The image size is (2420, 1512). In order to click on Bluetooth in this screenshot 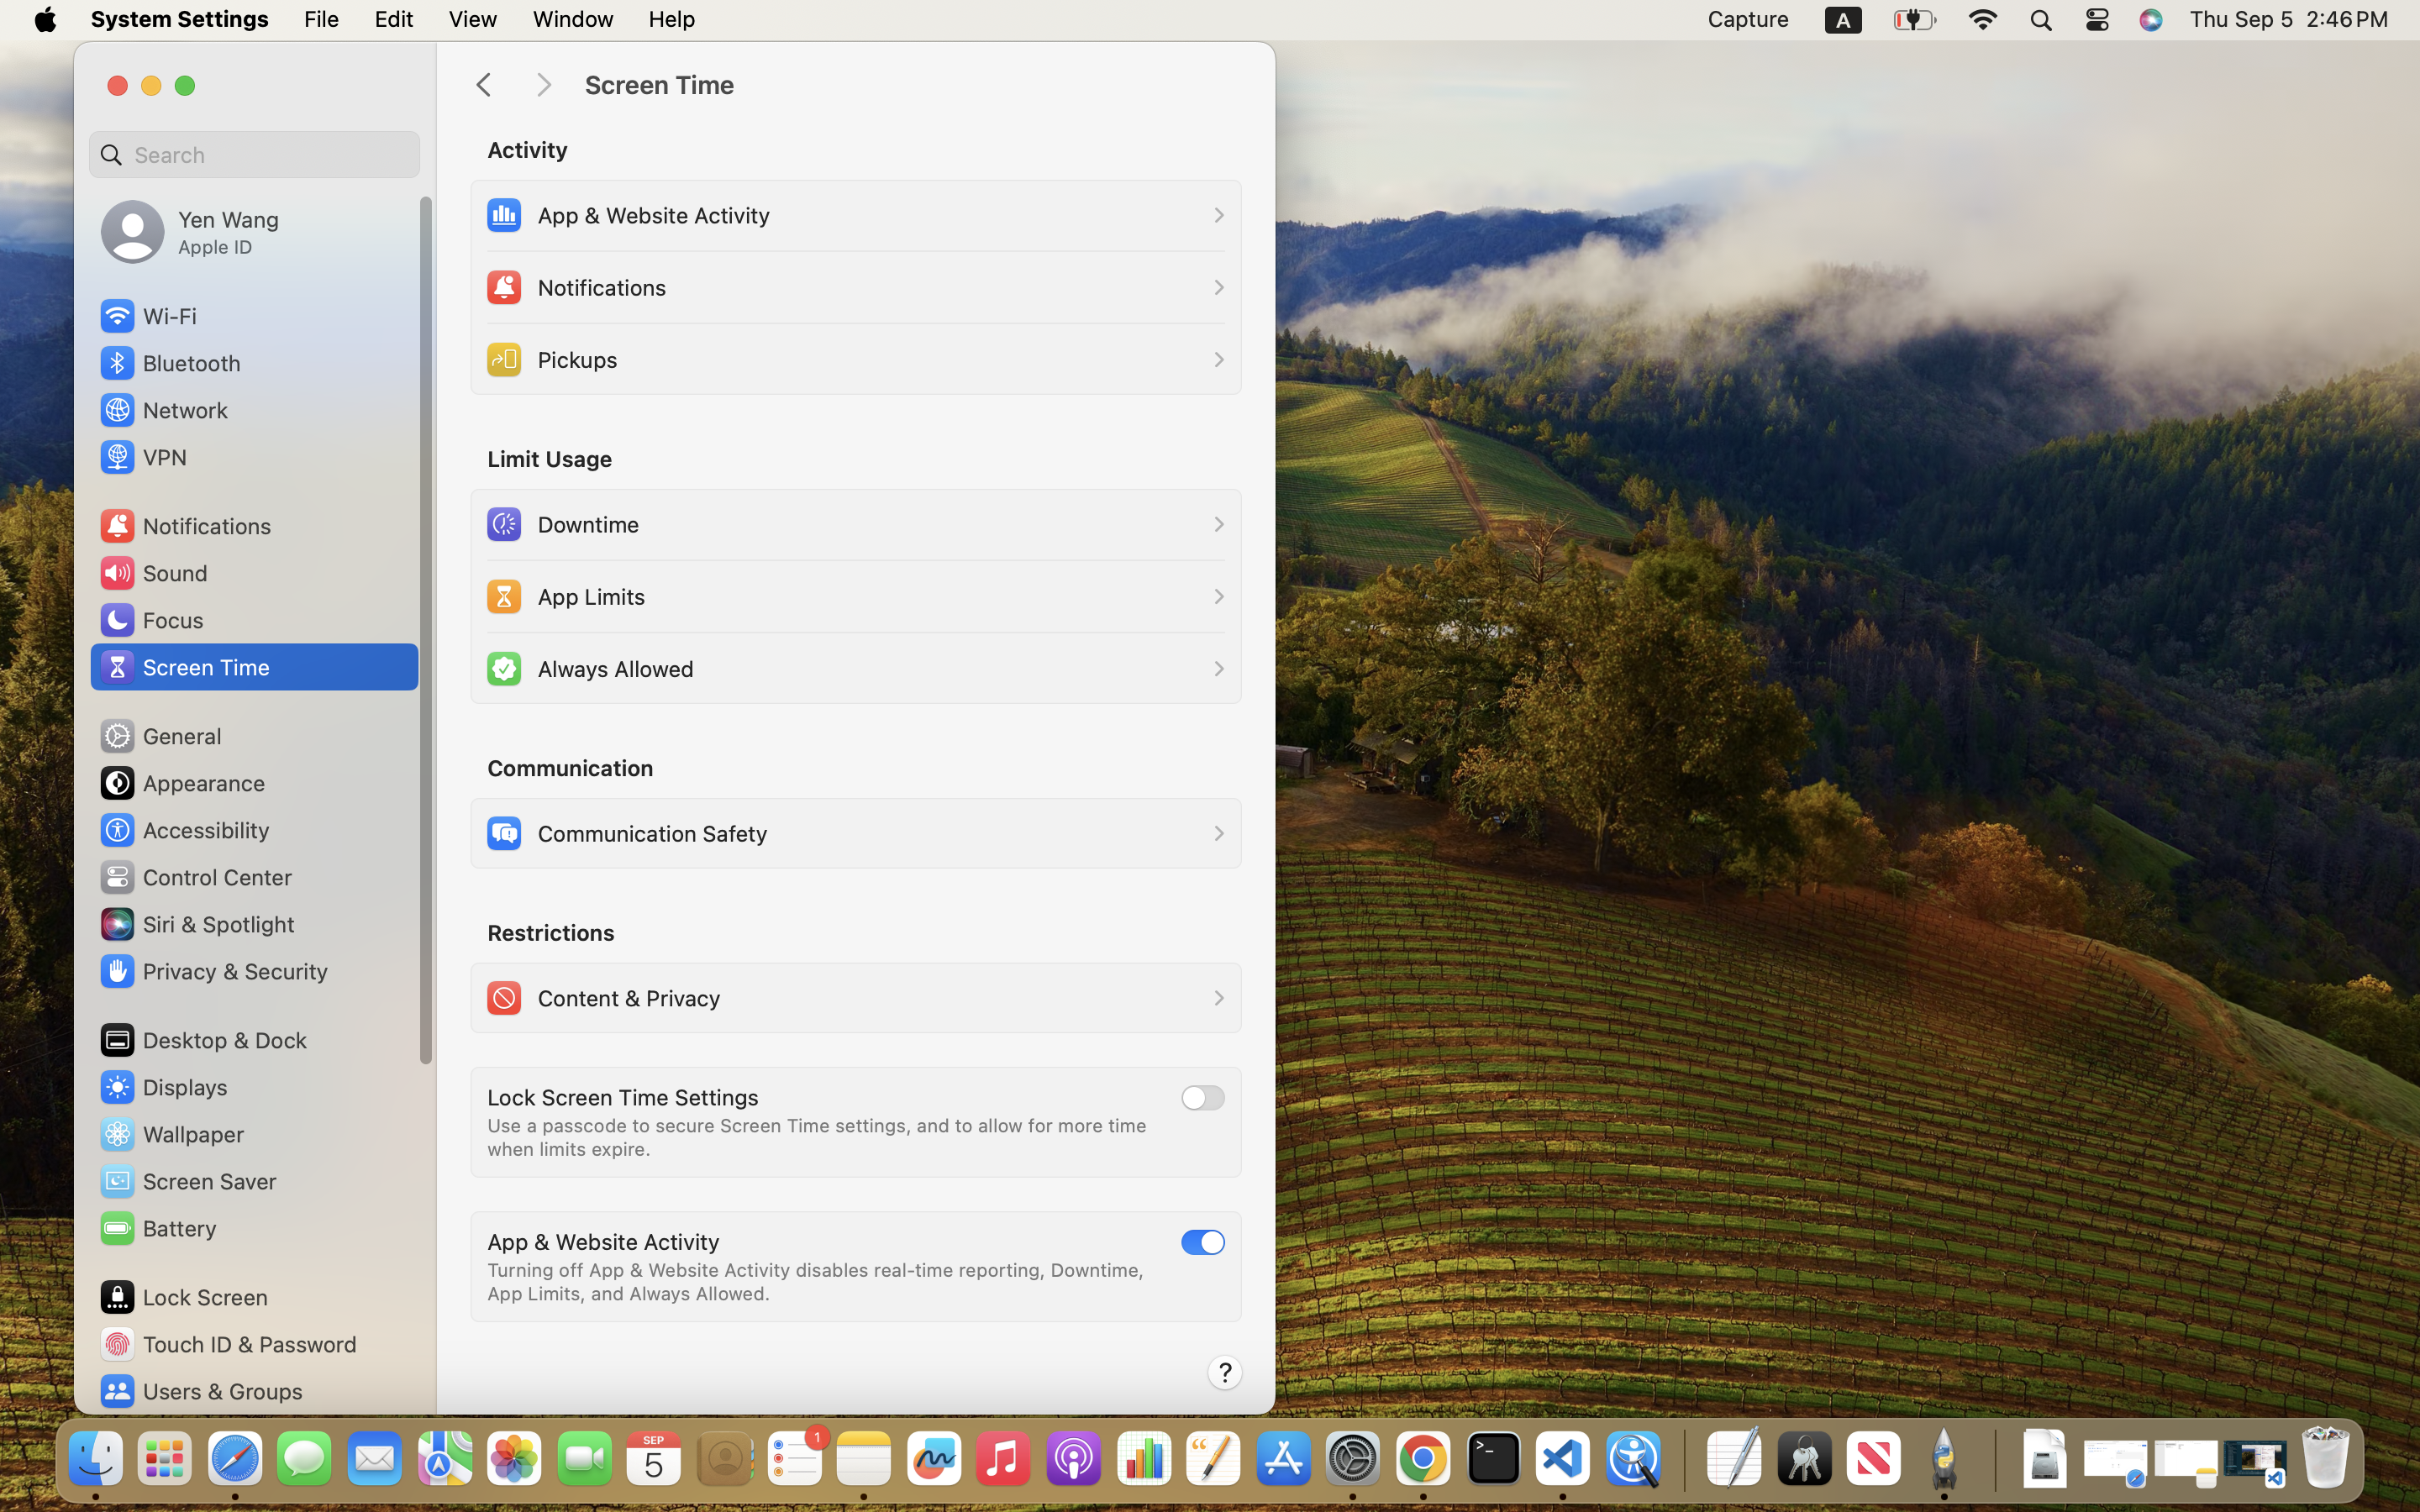, I will do `click(170, 363)`.